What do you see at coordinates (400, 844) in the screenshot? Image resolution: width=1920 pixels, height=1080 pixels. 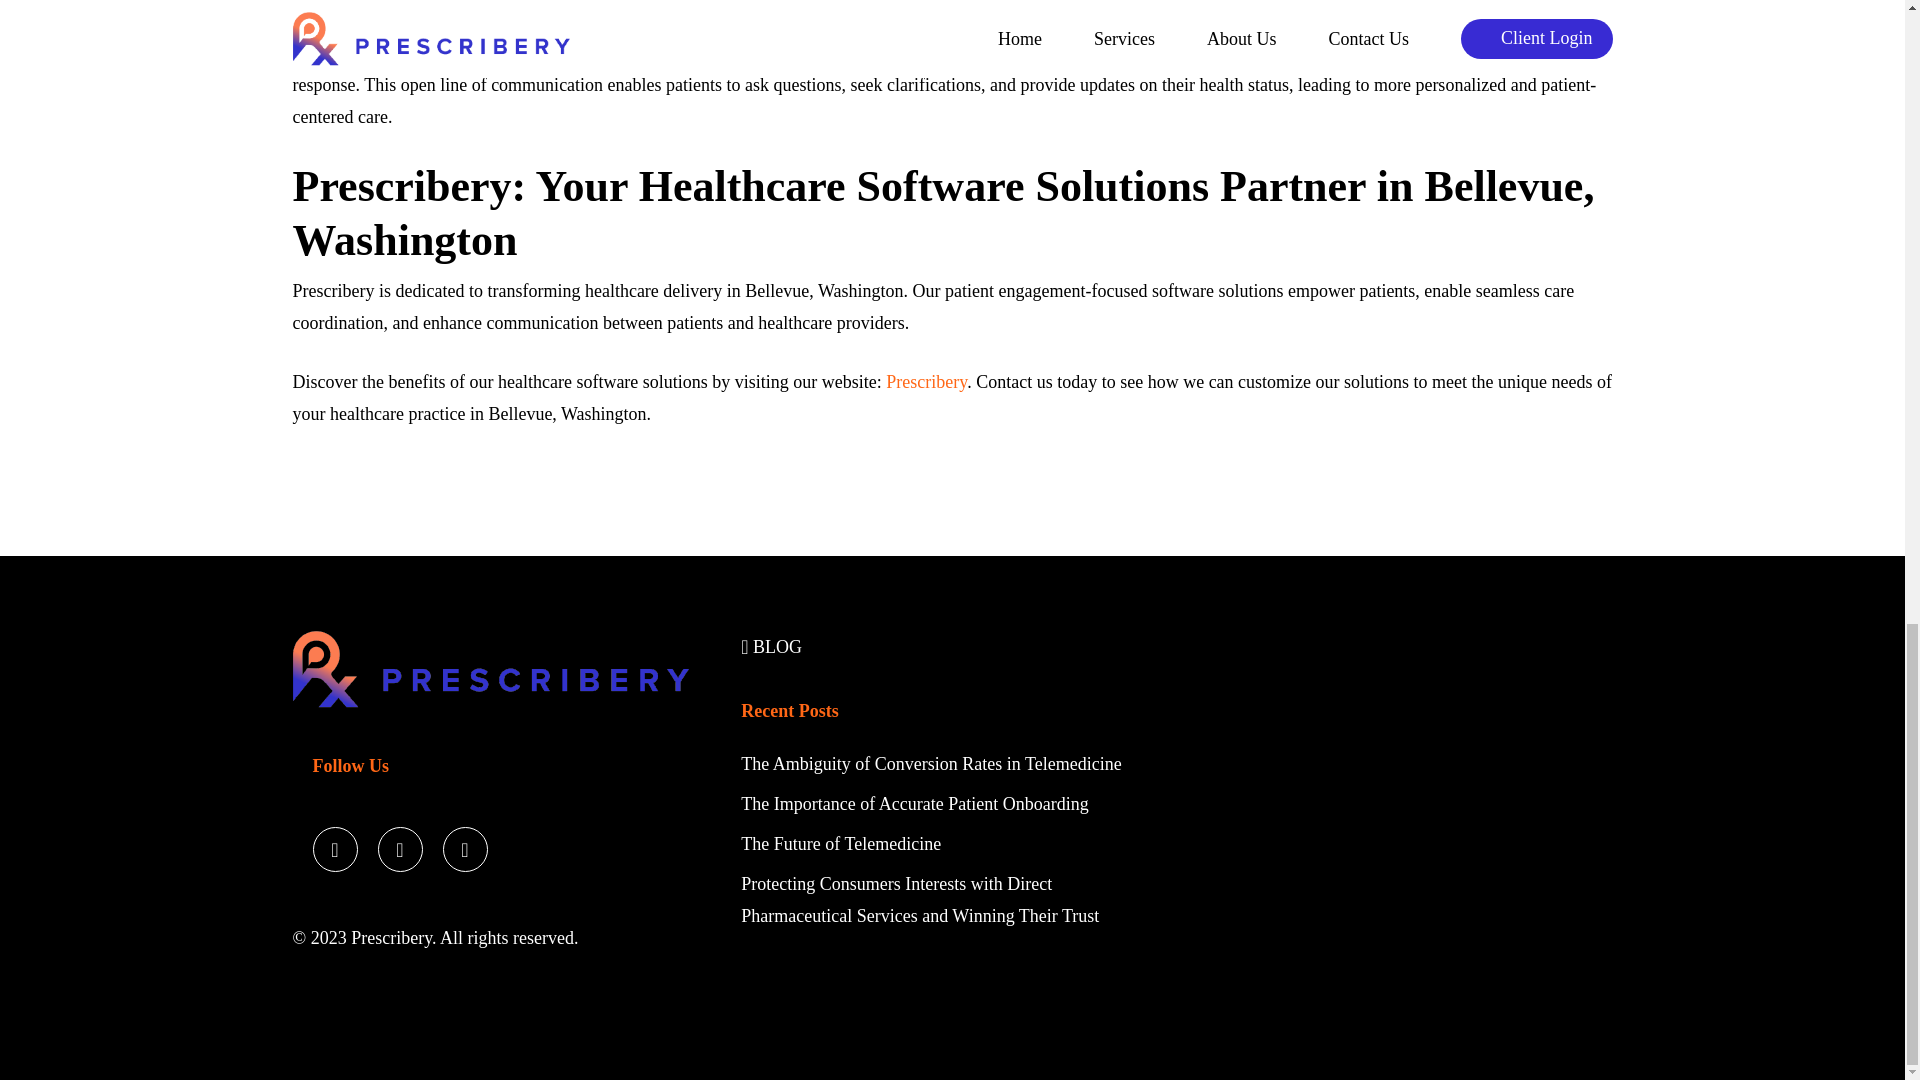 I see `facebook` at bounding box center [400, 844].